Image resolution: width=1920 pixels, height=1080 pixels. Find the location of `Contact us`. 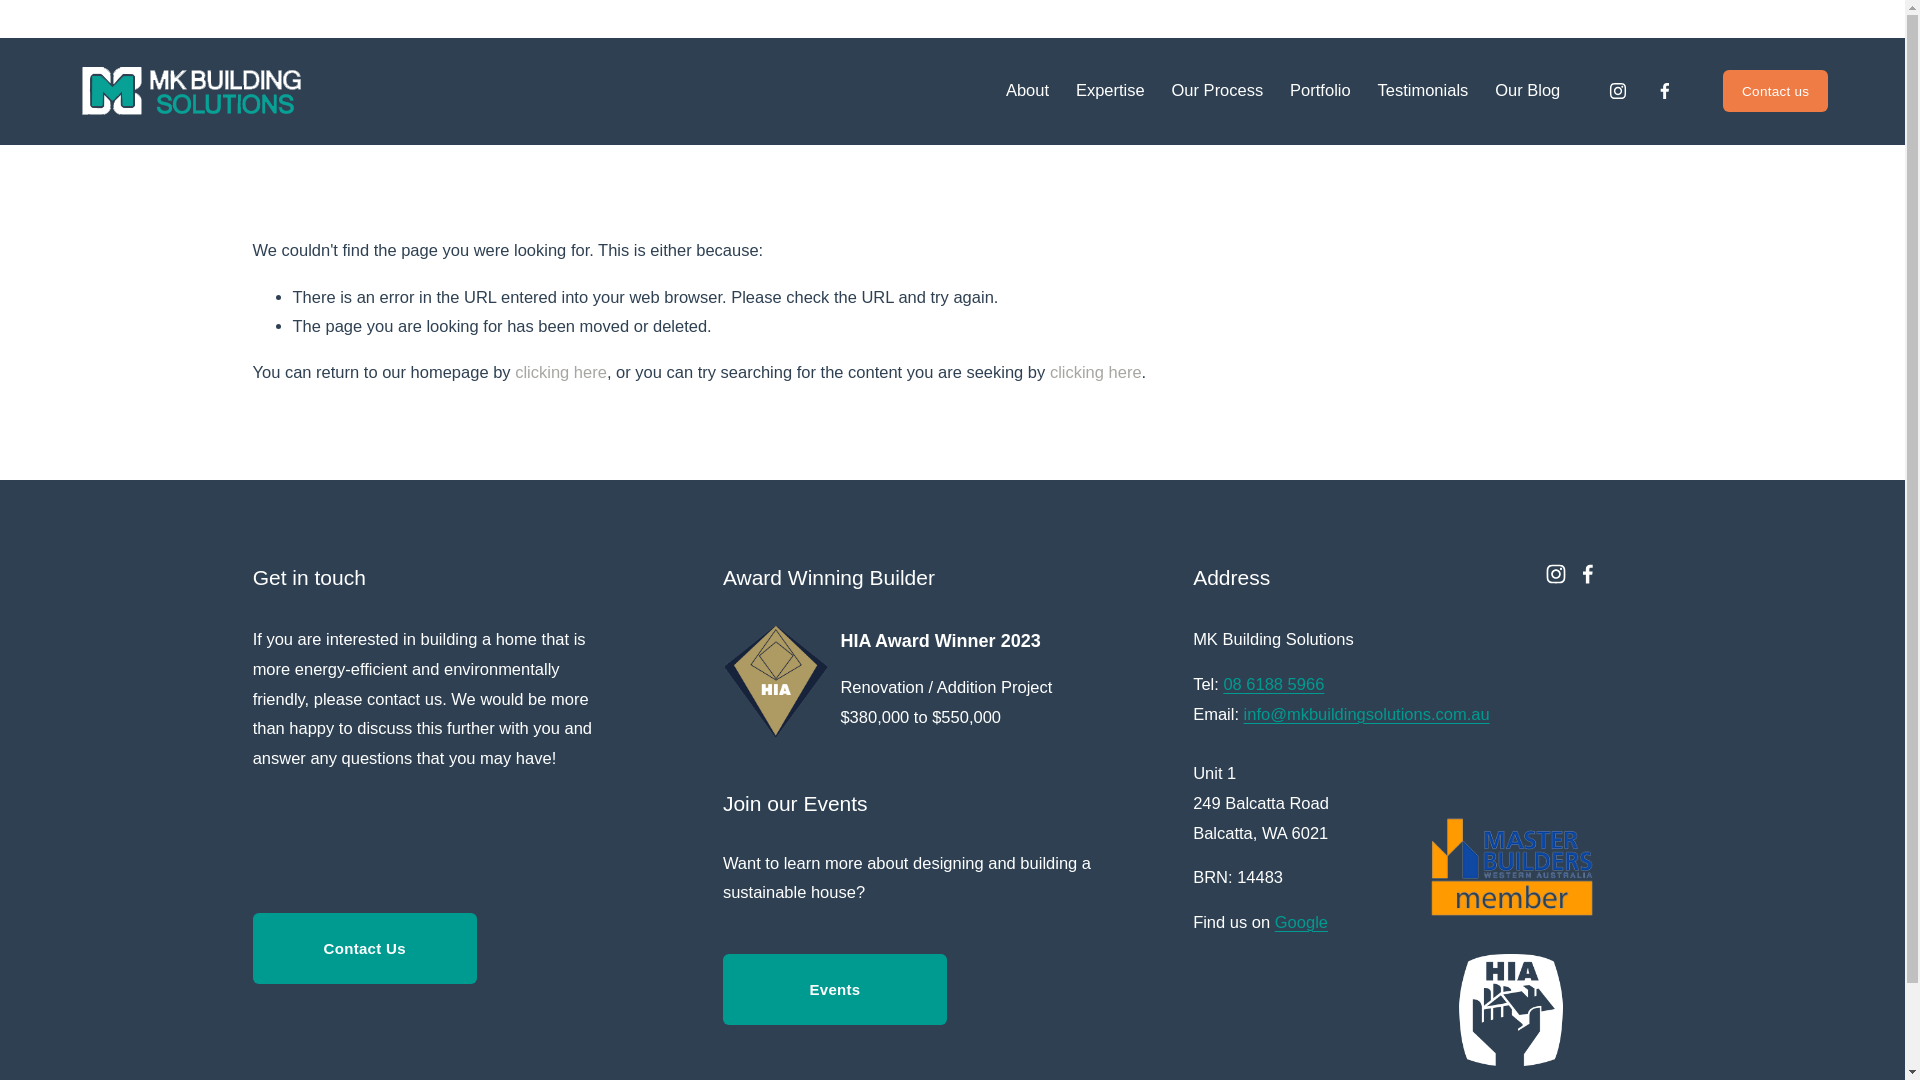

Contact us is located at coordinates (1776, 91).